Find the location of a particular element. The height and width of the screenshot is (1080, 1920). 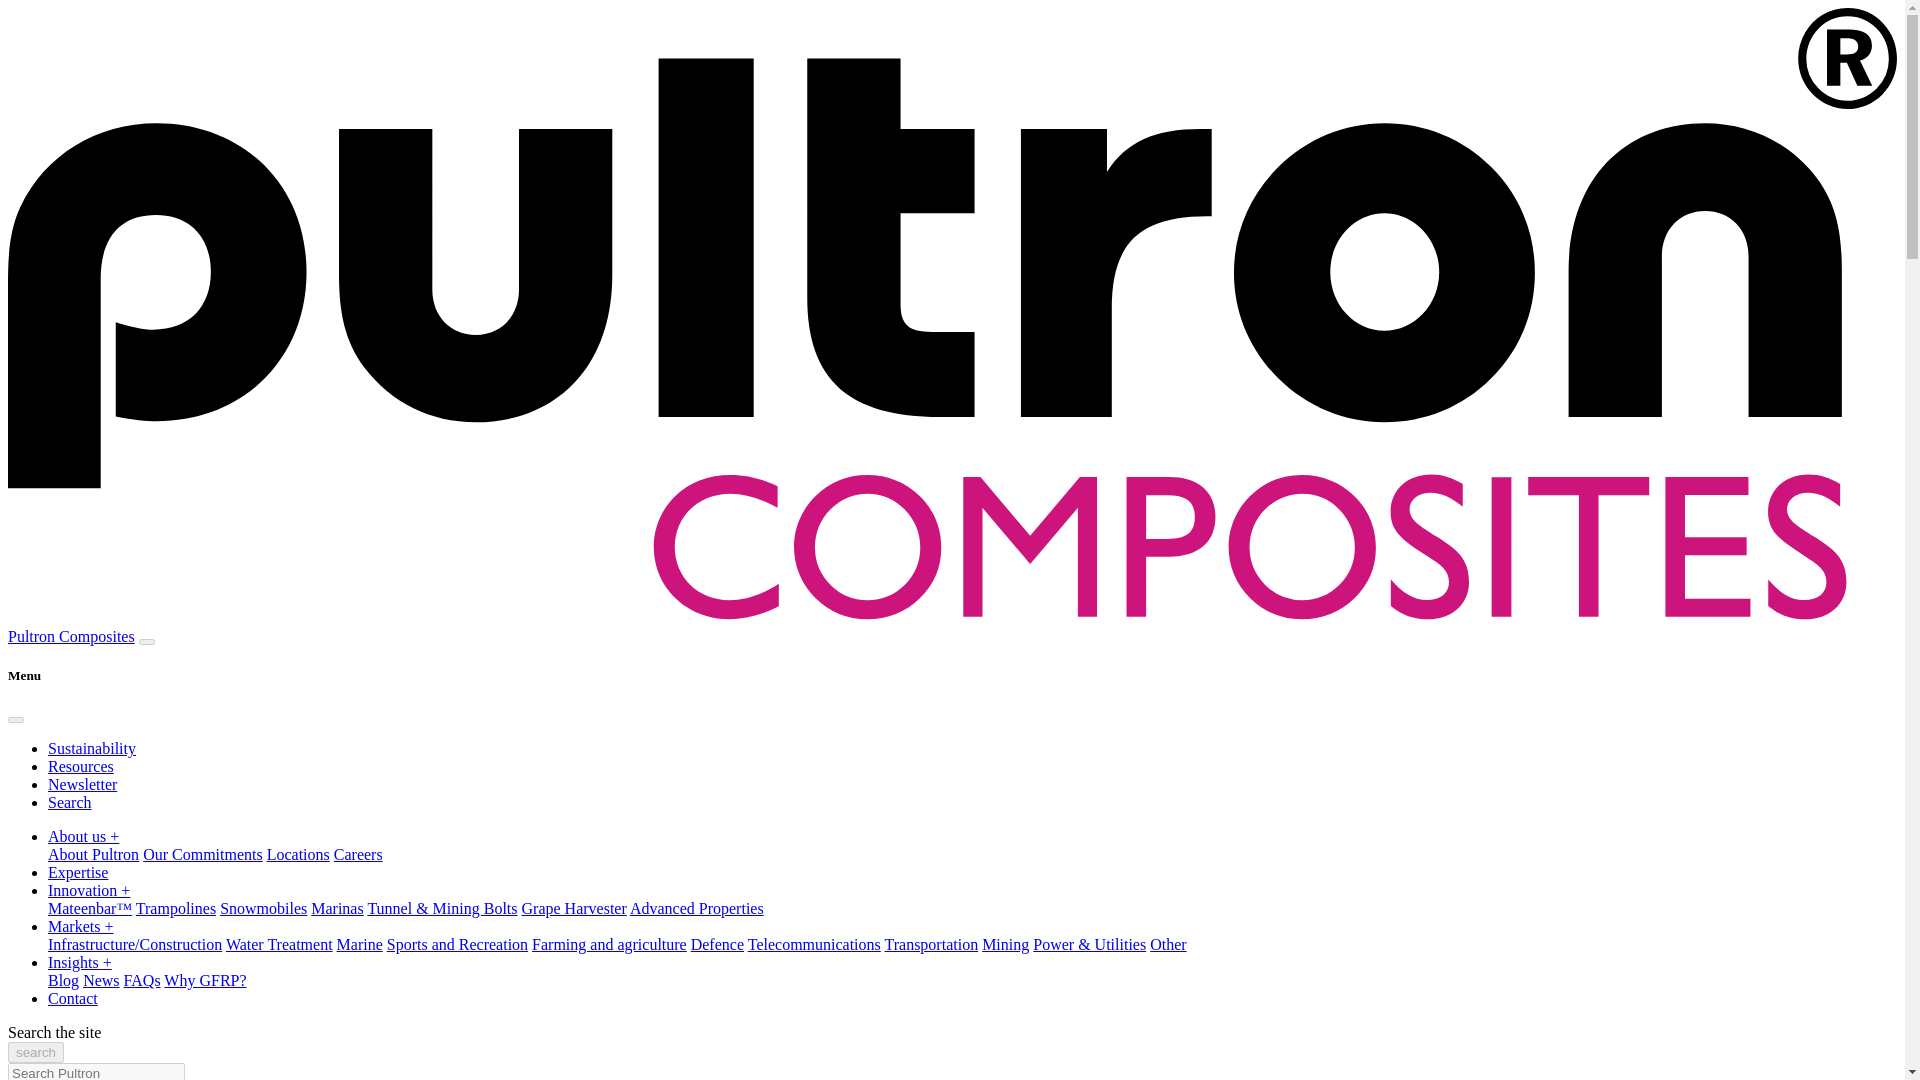

Defence is located at coordinates (718, 944).